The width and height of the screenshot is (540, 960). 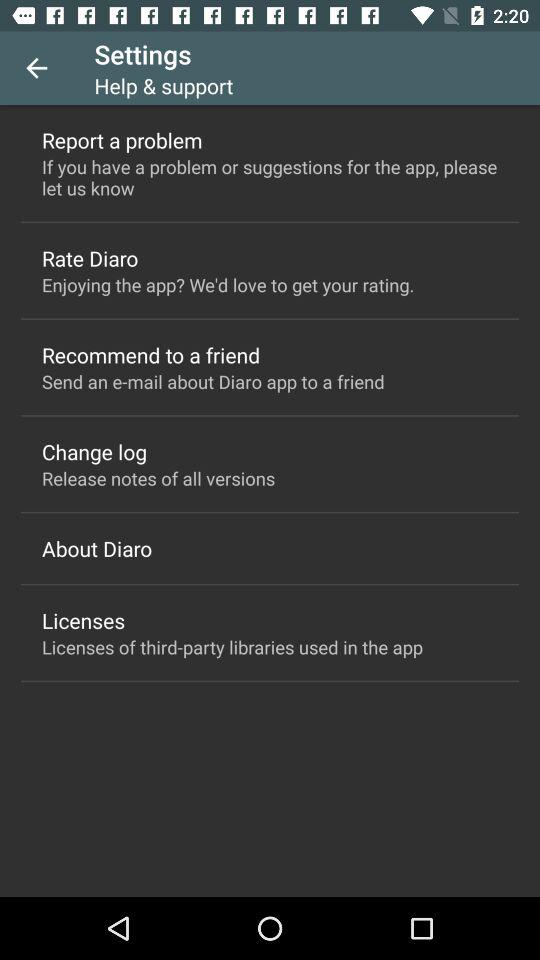 What do you see at coordinates (232, 646) in the screenshot?
I see `open icon below licenses item` at bounding box center [232, 646].